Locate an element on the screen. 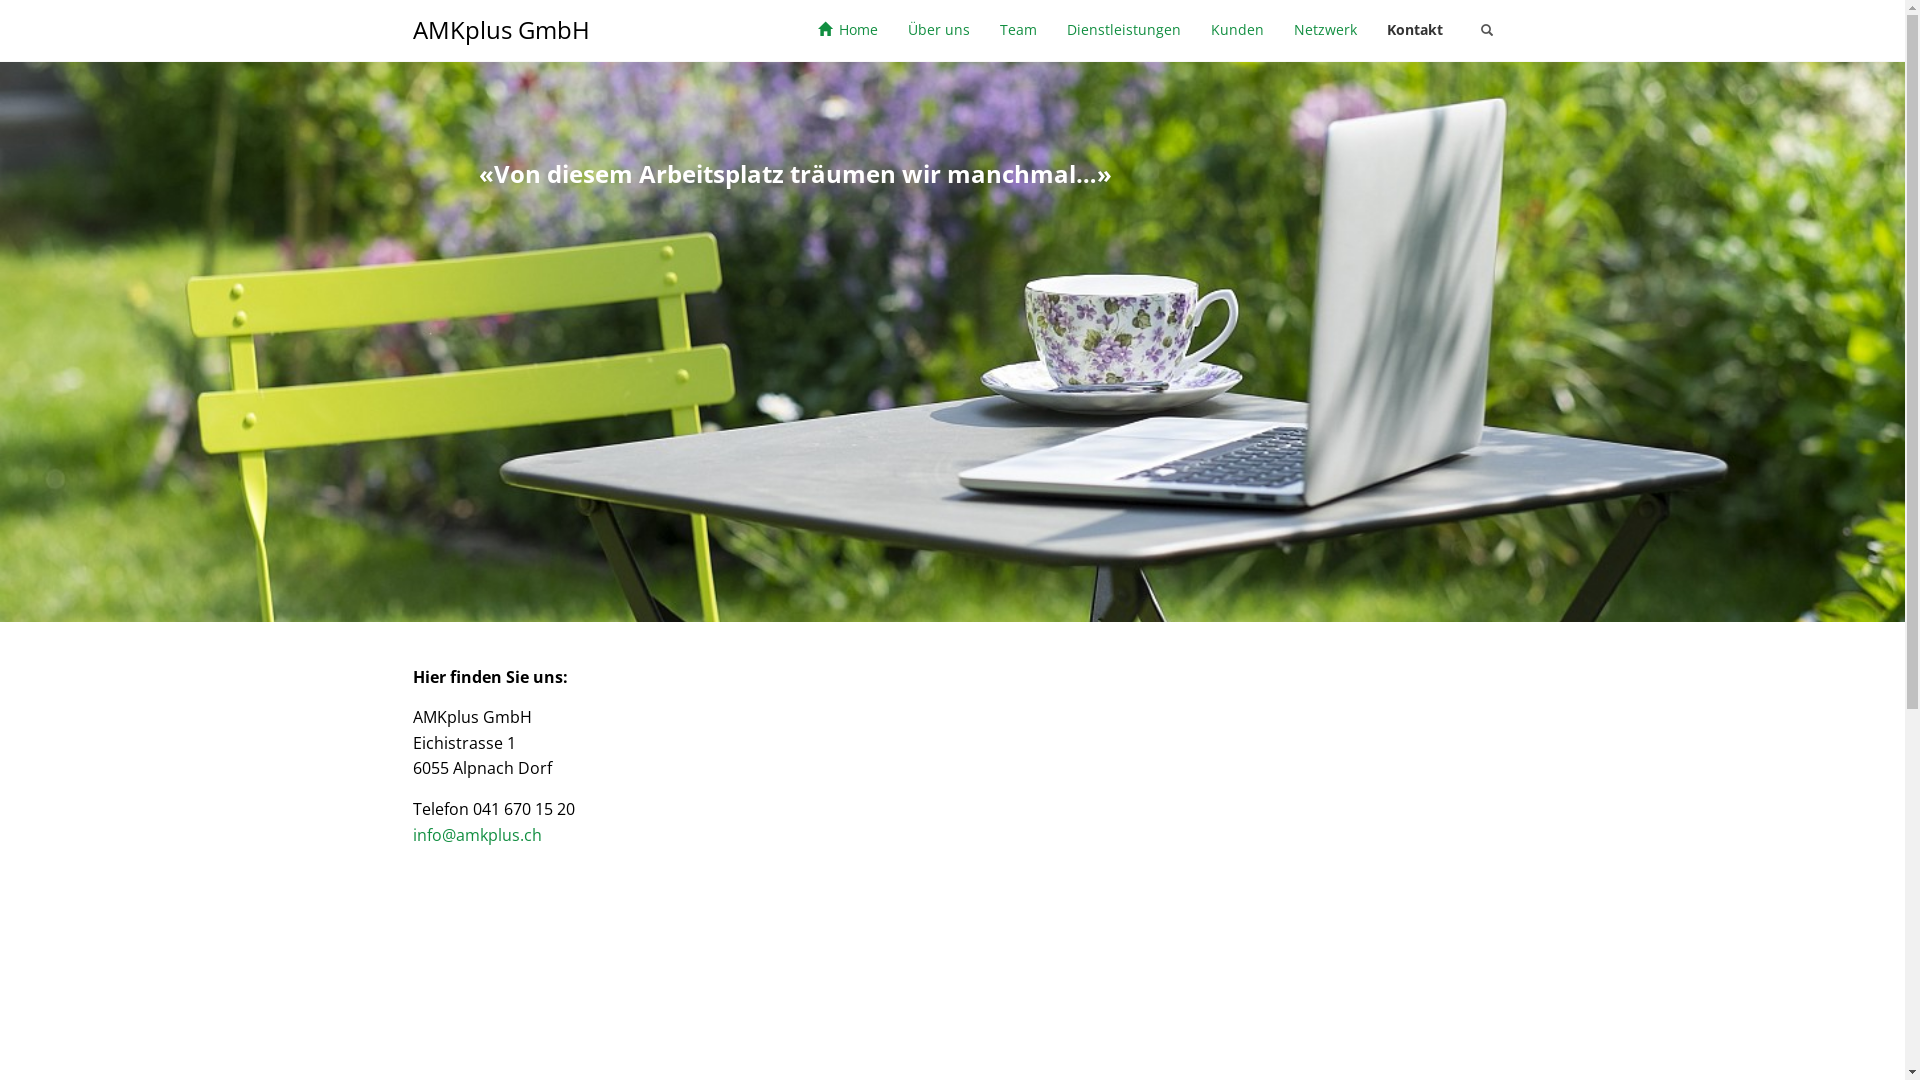 Image resolution: width=1920 pixels, height=1080 pixels. Netzwerk is located at coordinates (1324, 30).